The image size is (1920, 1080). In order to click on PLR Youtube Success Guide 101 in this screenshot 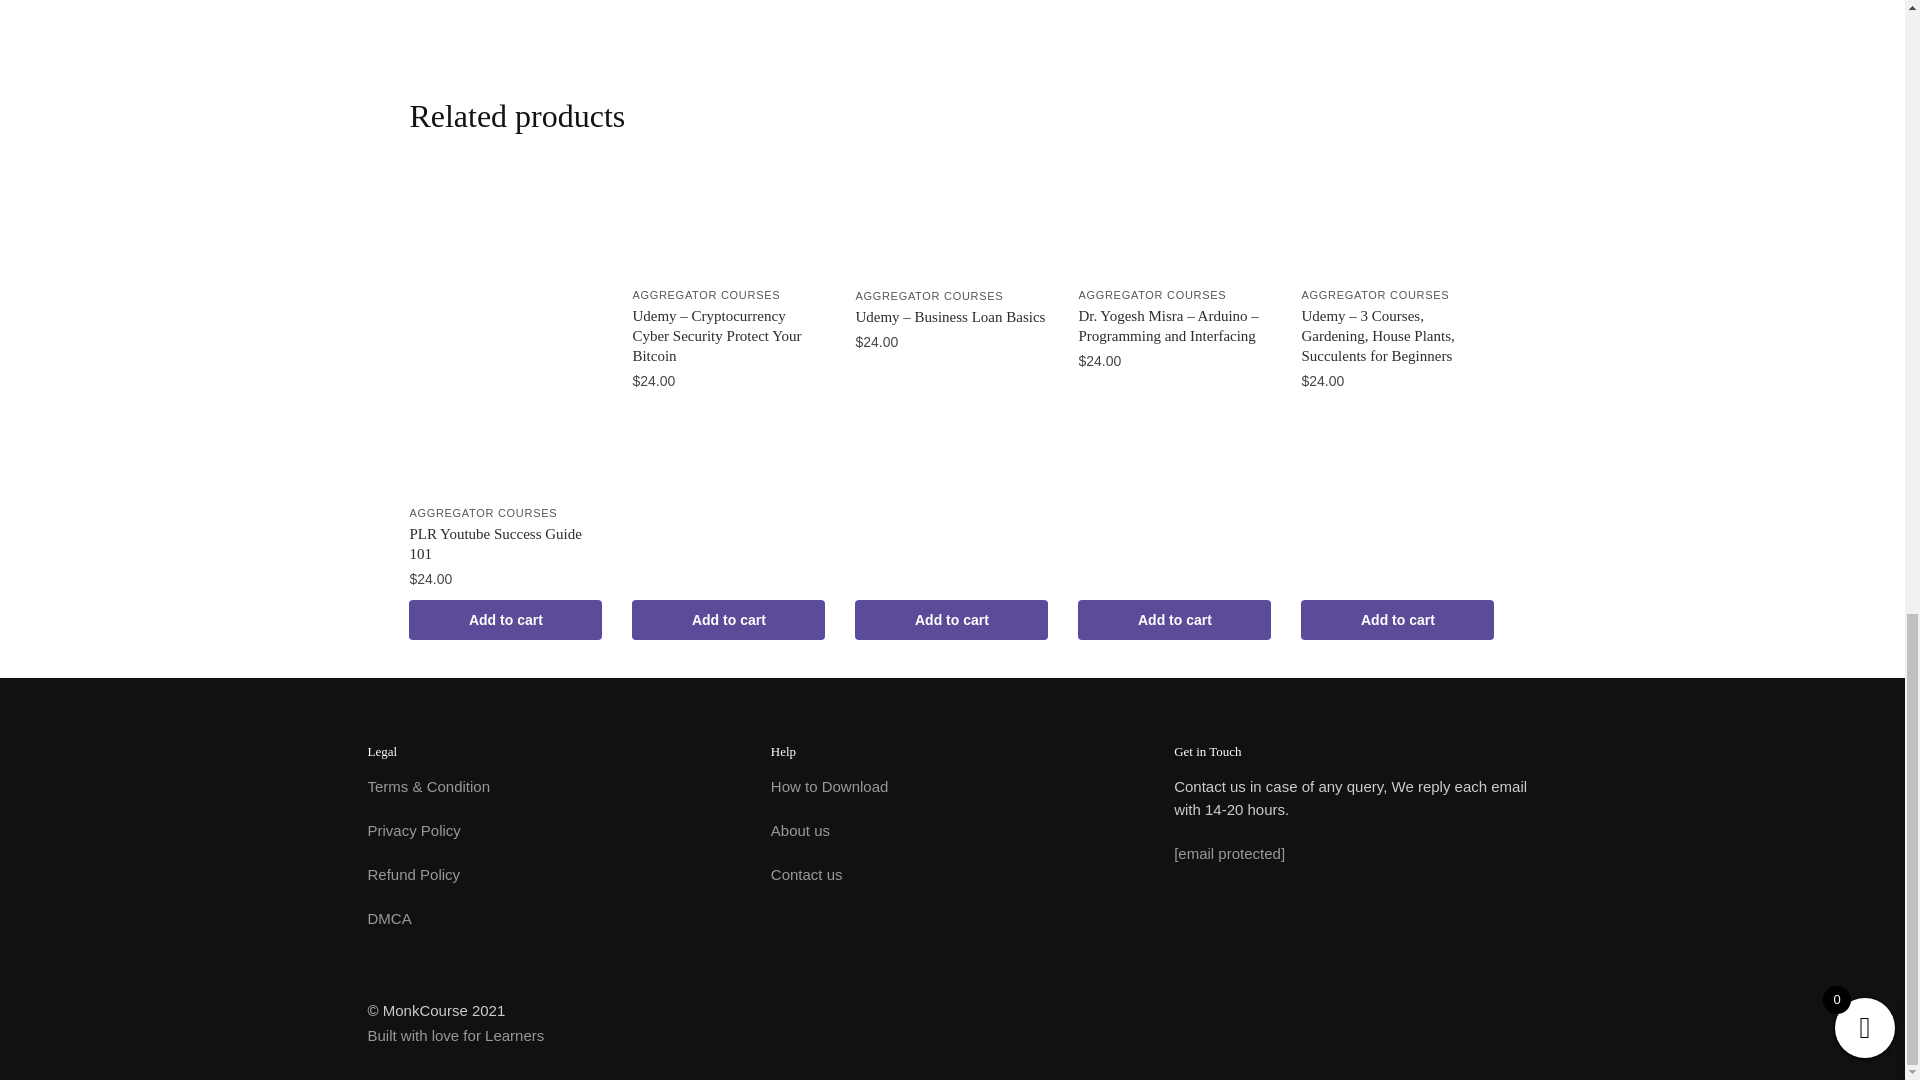, I will do `click(505, 543)`.